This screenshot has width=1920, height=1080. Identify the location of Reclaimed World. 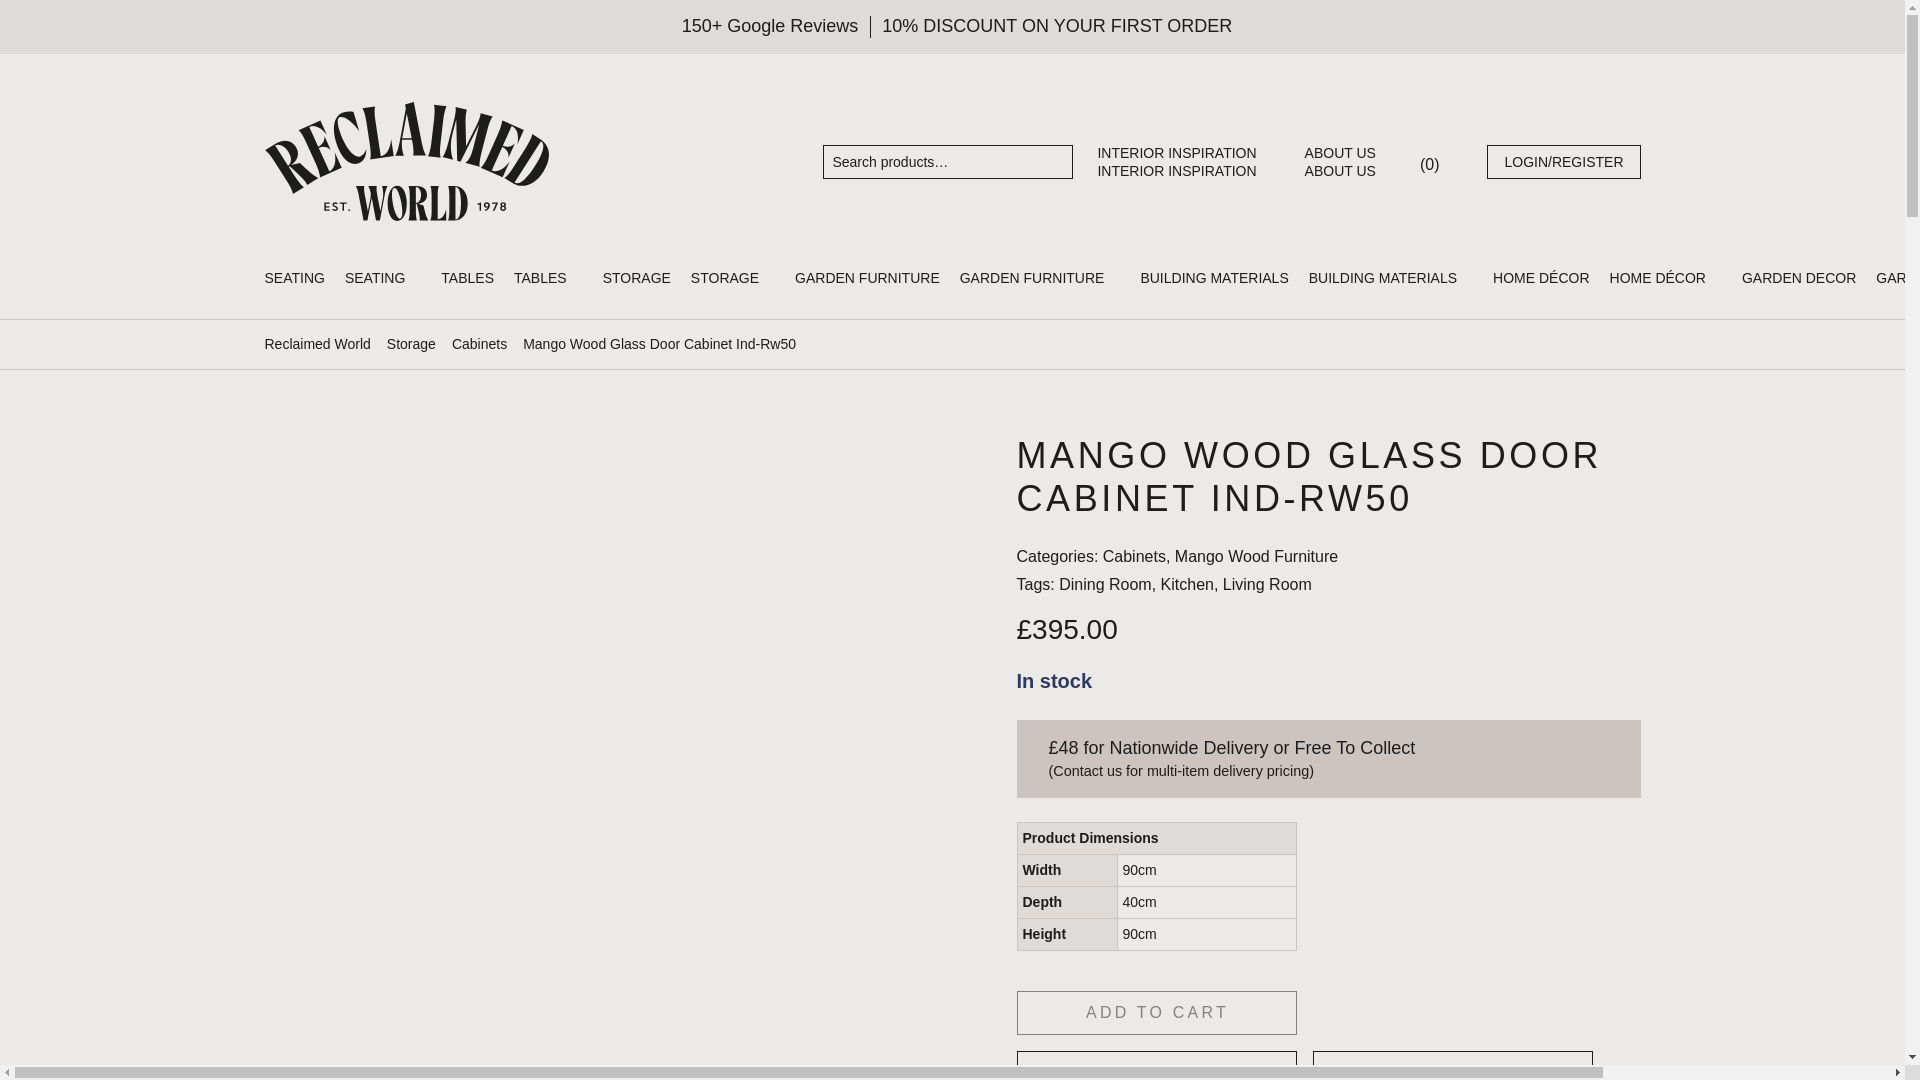
(406, 162).